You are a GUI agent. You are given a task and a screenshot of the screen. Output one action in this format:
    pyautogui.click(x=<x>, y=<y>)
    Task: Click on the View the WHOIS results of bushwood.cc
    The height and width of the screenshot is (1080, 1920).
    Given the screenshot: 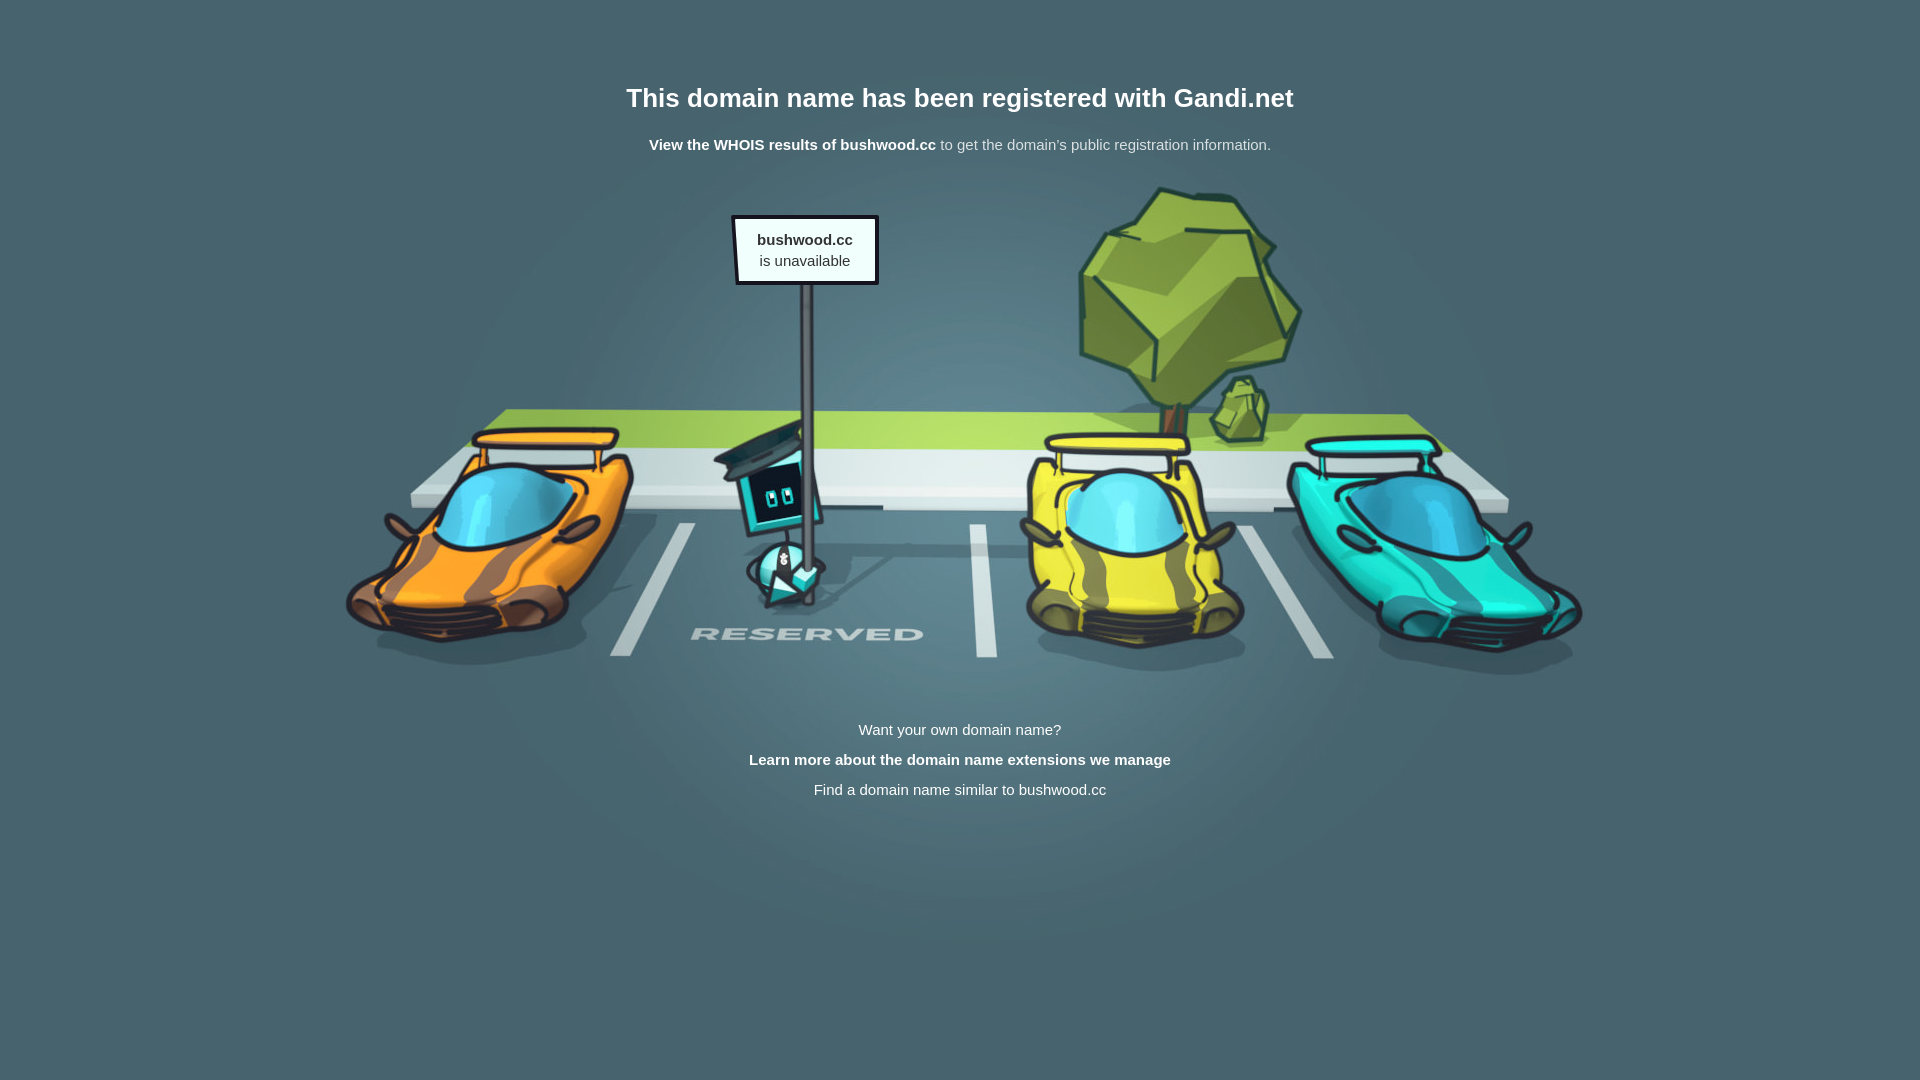 What is the action you would take?
    pyautogui.click(x=792, y=144)
    